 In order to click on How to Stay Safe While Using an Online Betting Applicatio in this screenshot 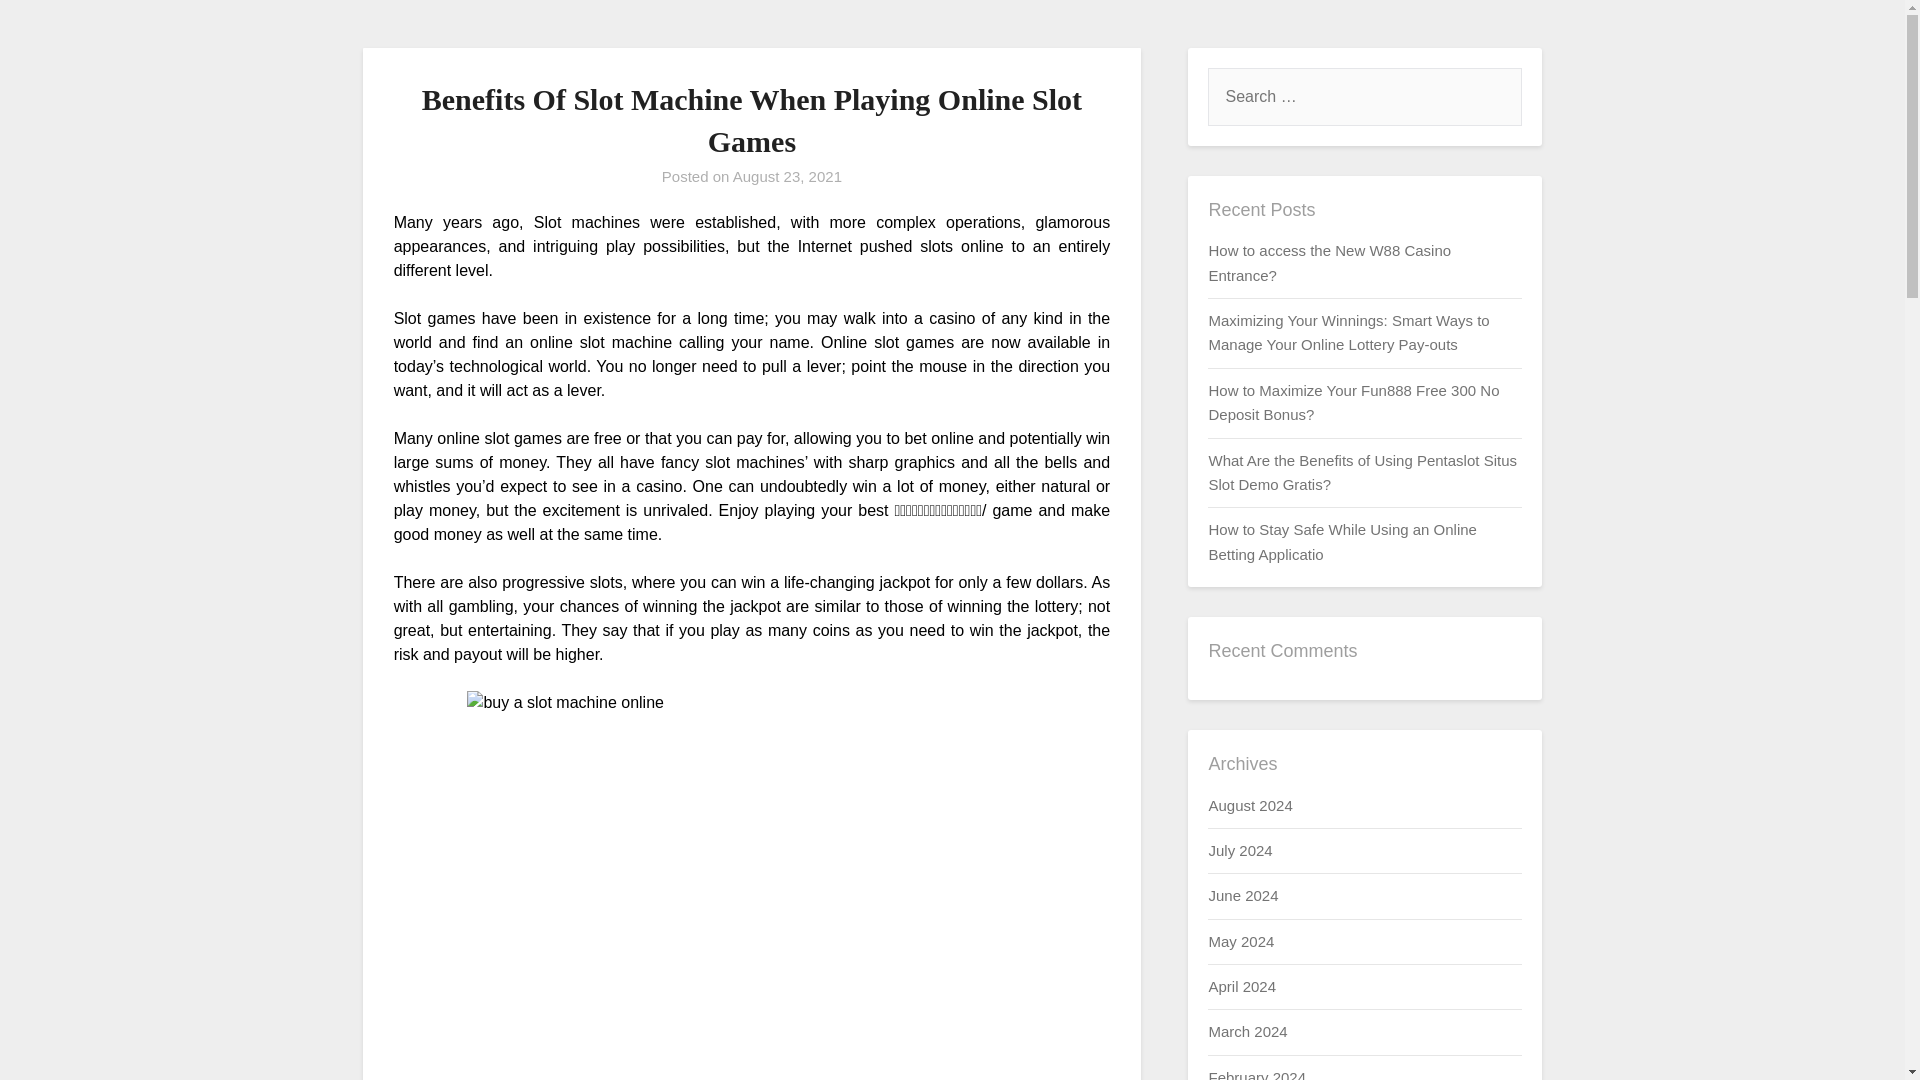, I will do `click(1342, 540)`.